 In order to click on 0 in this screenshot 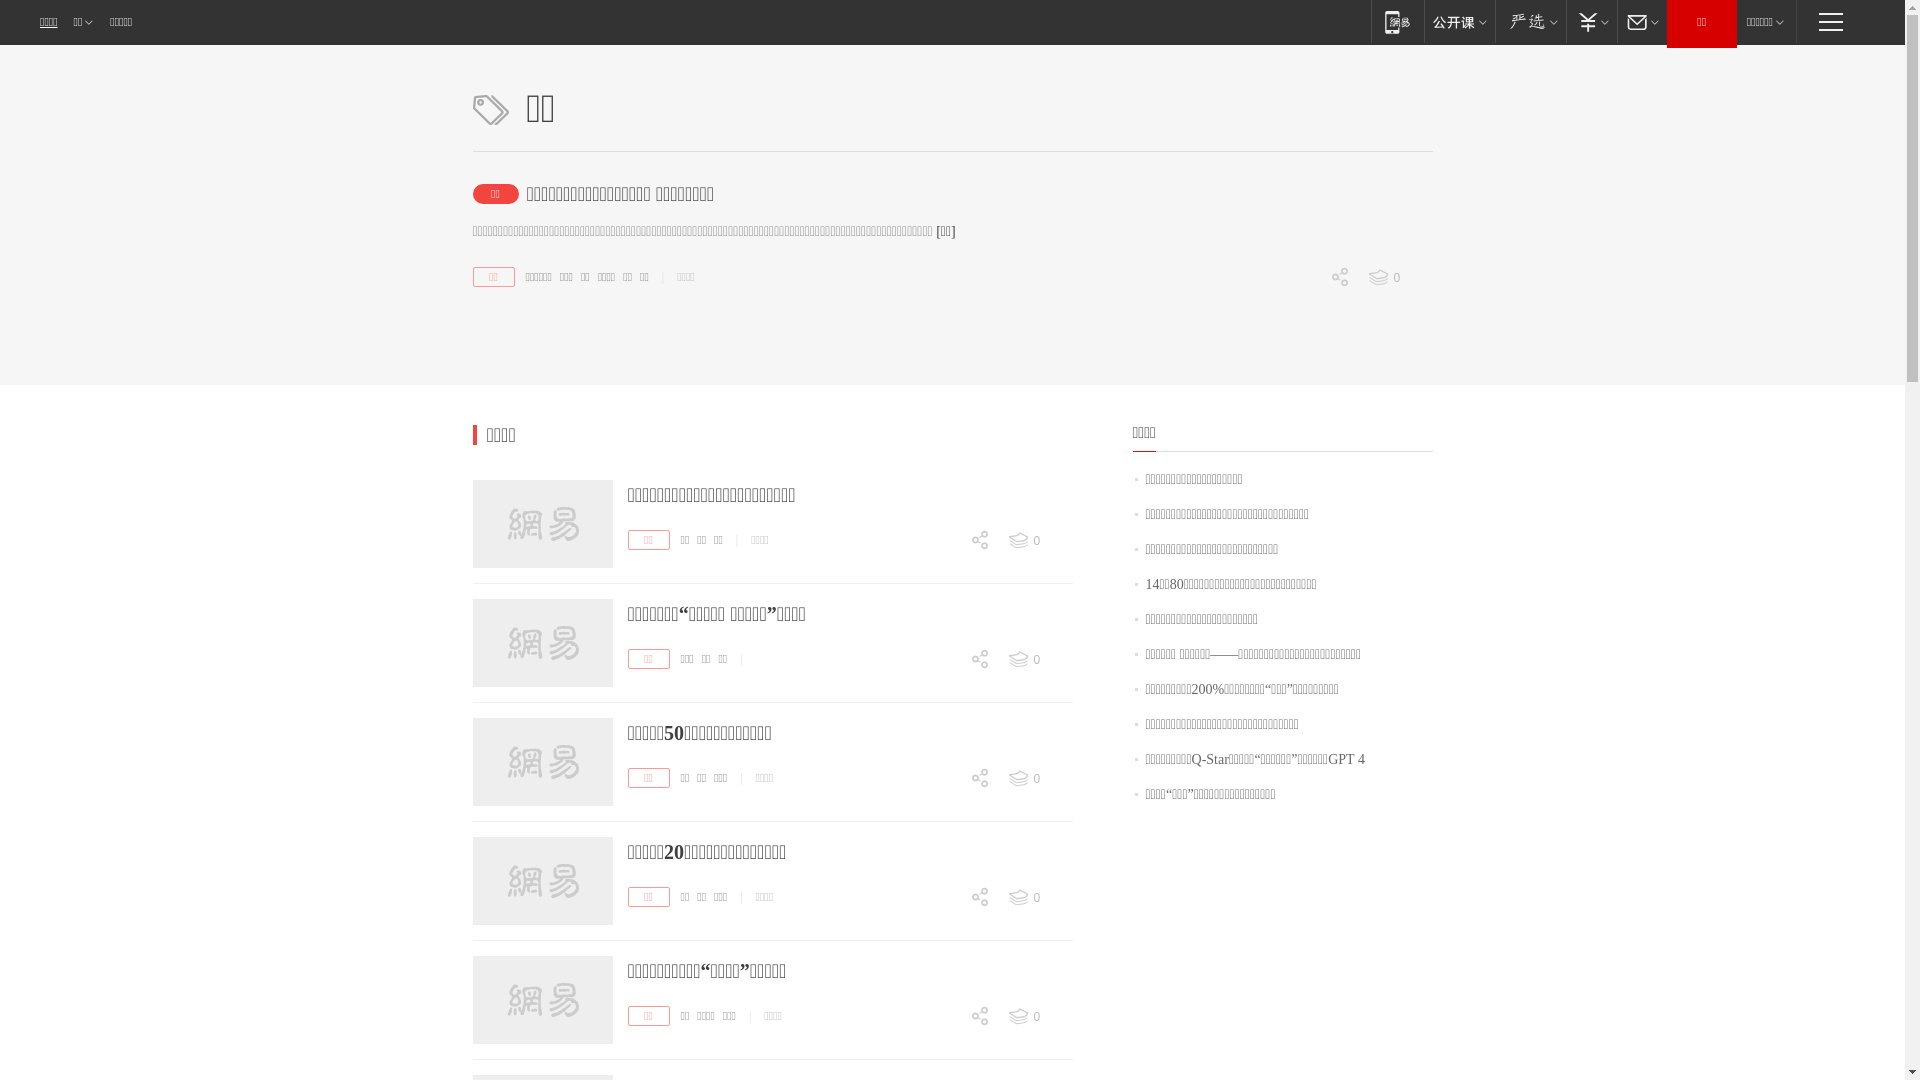, I will do `click(1039, 660)`.